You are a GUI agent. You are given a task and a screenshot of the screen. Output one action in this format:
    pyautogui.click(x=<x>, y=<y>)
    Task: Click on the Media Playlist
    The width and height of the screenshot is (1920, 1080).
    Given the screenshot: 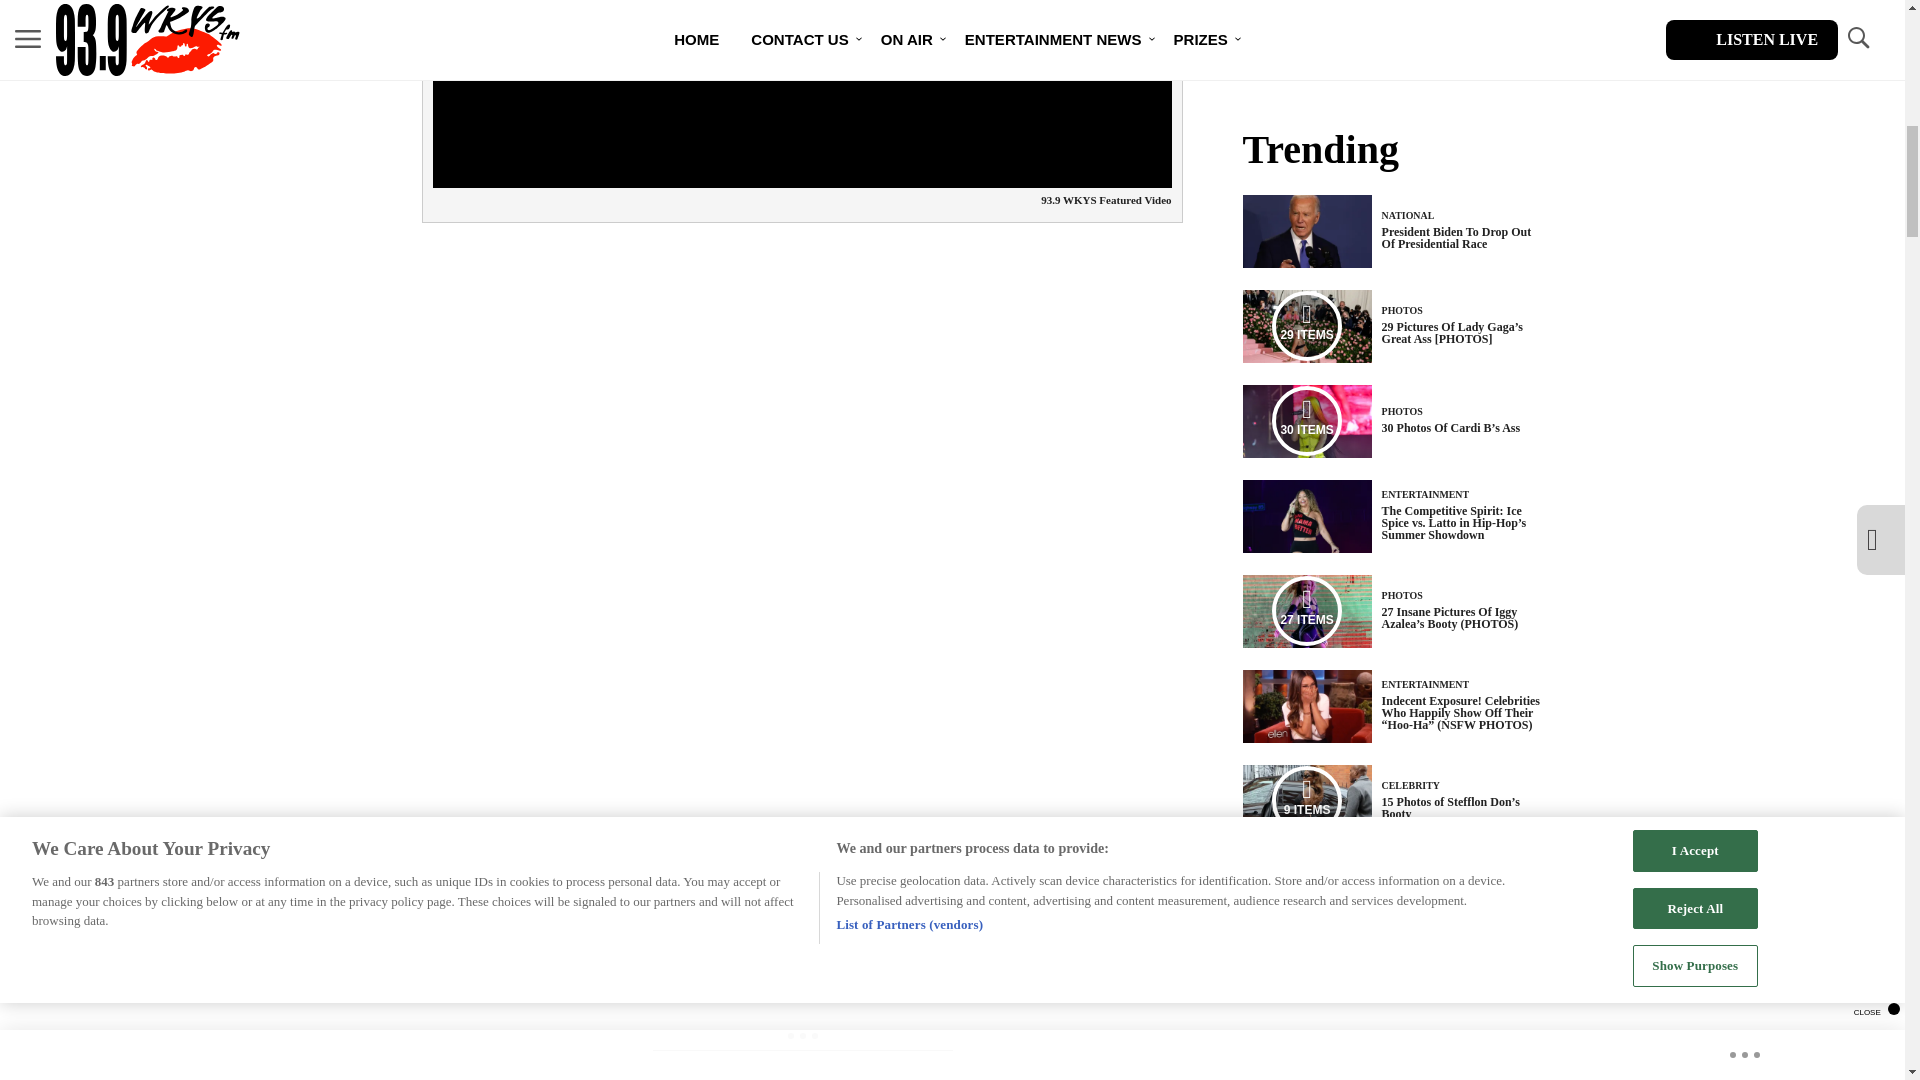 What is the action you would take?
    pyautogui.click(x=1306, y=610)
    